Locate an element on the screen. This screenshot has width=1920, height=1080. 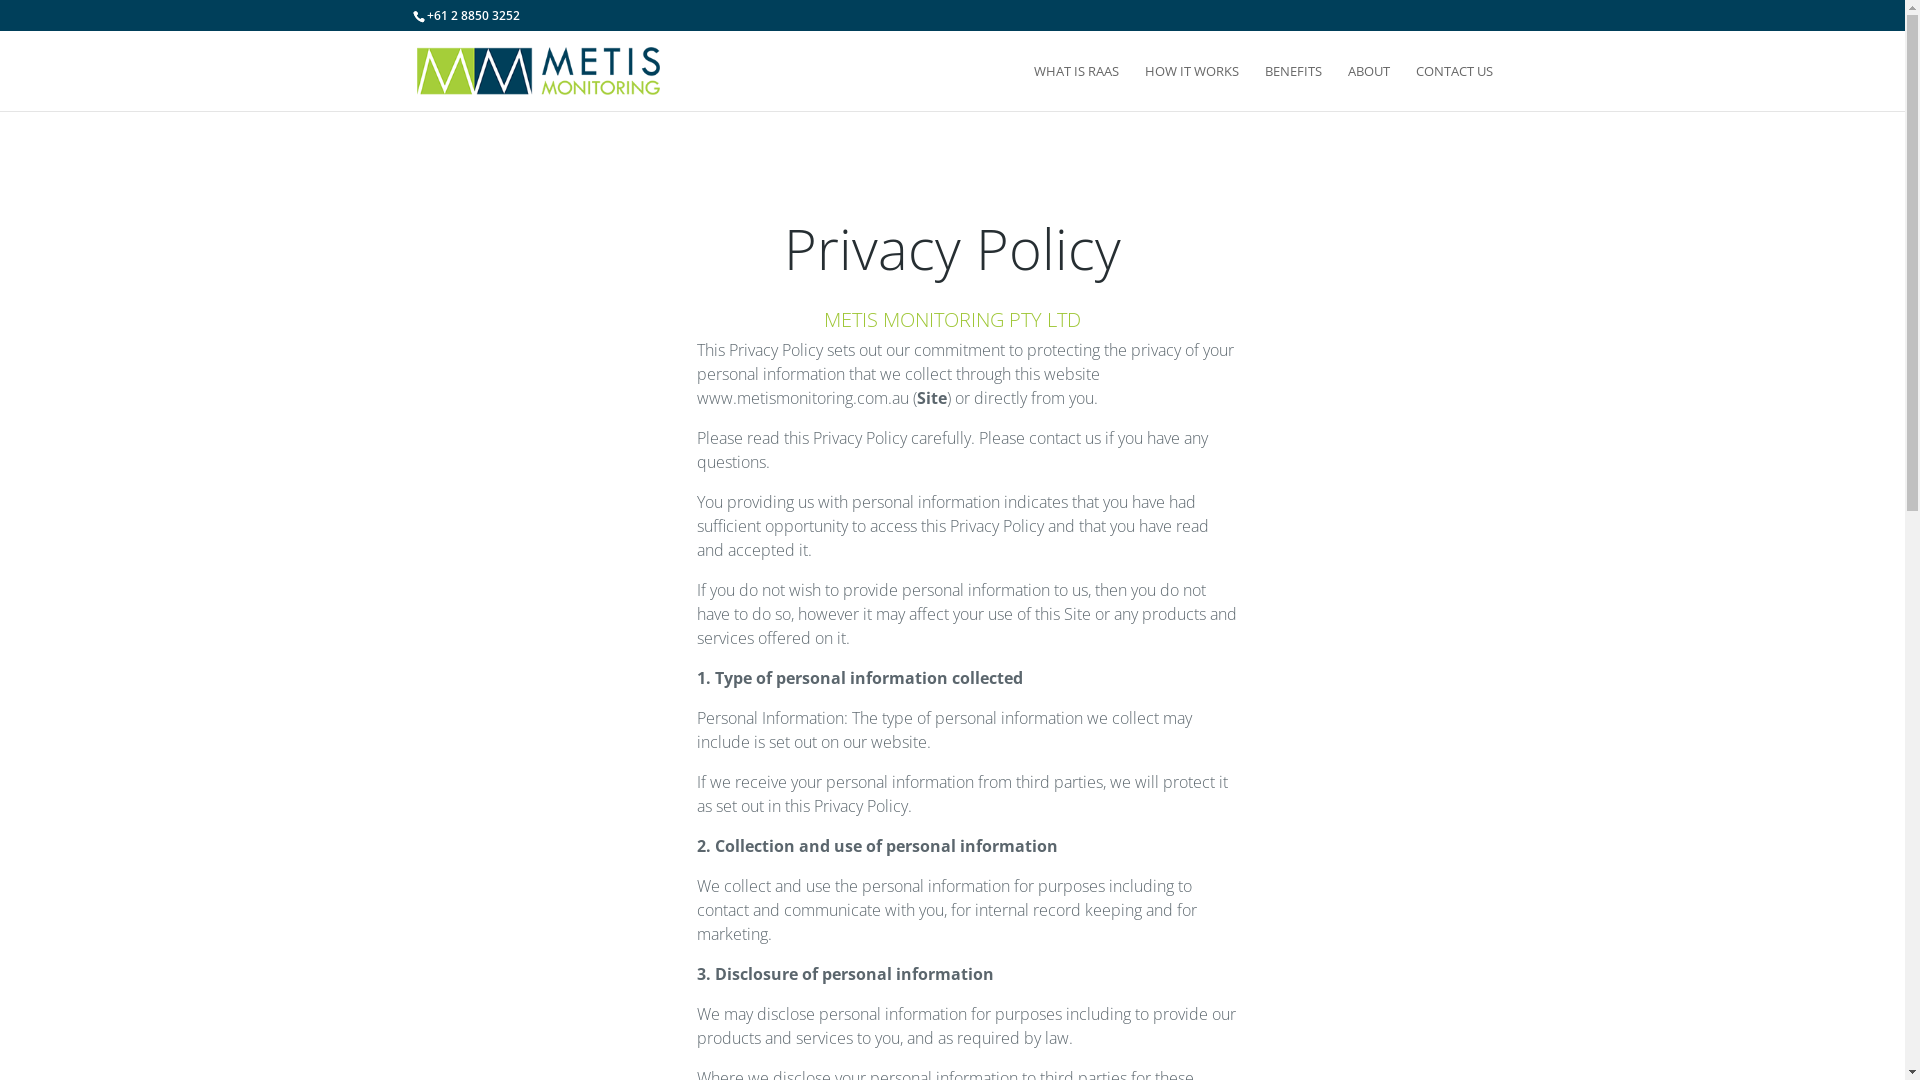
ABOUT is located at coordinates (1369, 88).